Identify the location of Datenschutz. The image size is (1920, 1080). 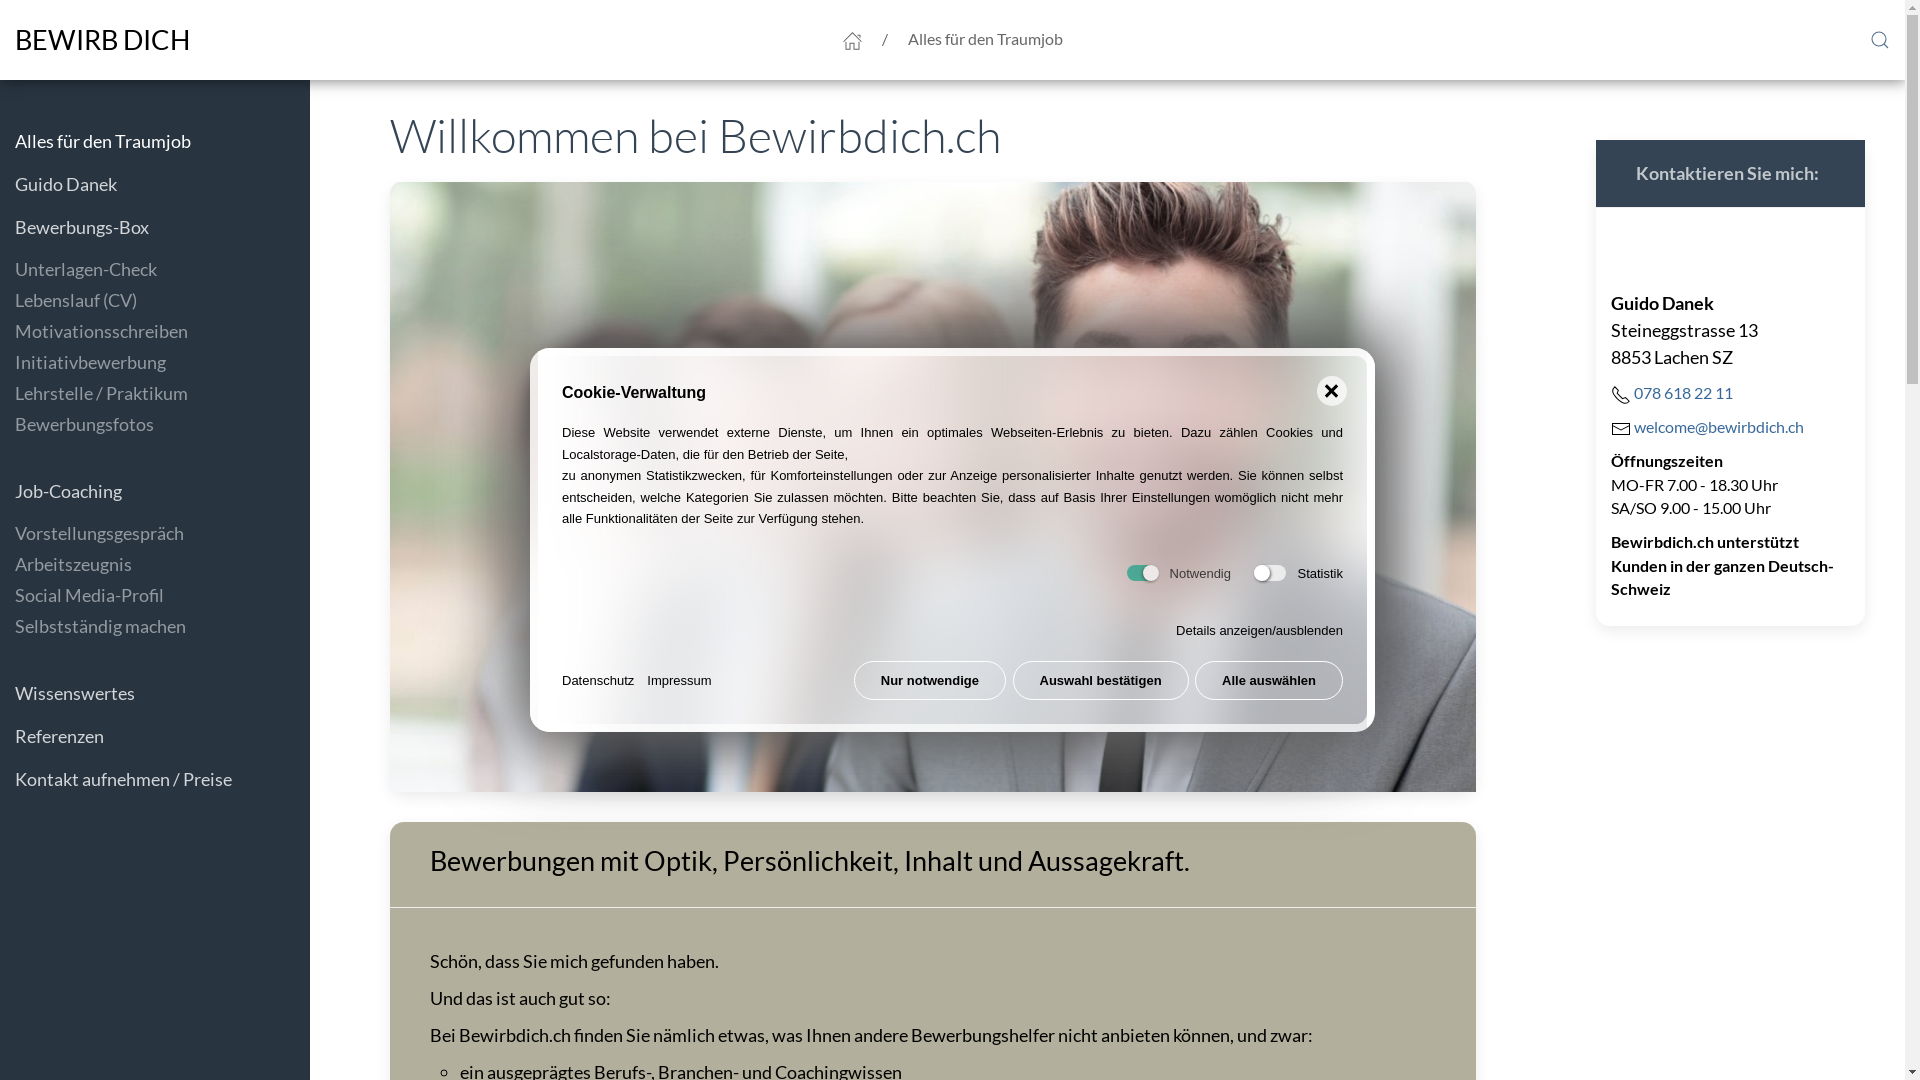
(598, 680).